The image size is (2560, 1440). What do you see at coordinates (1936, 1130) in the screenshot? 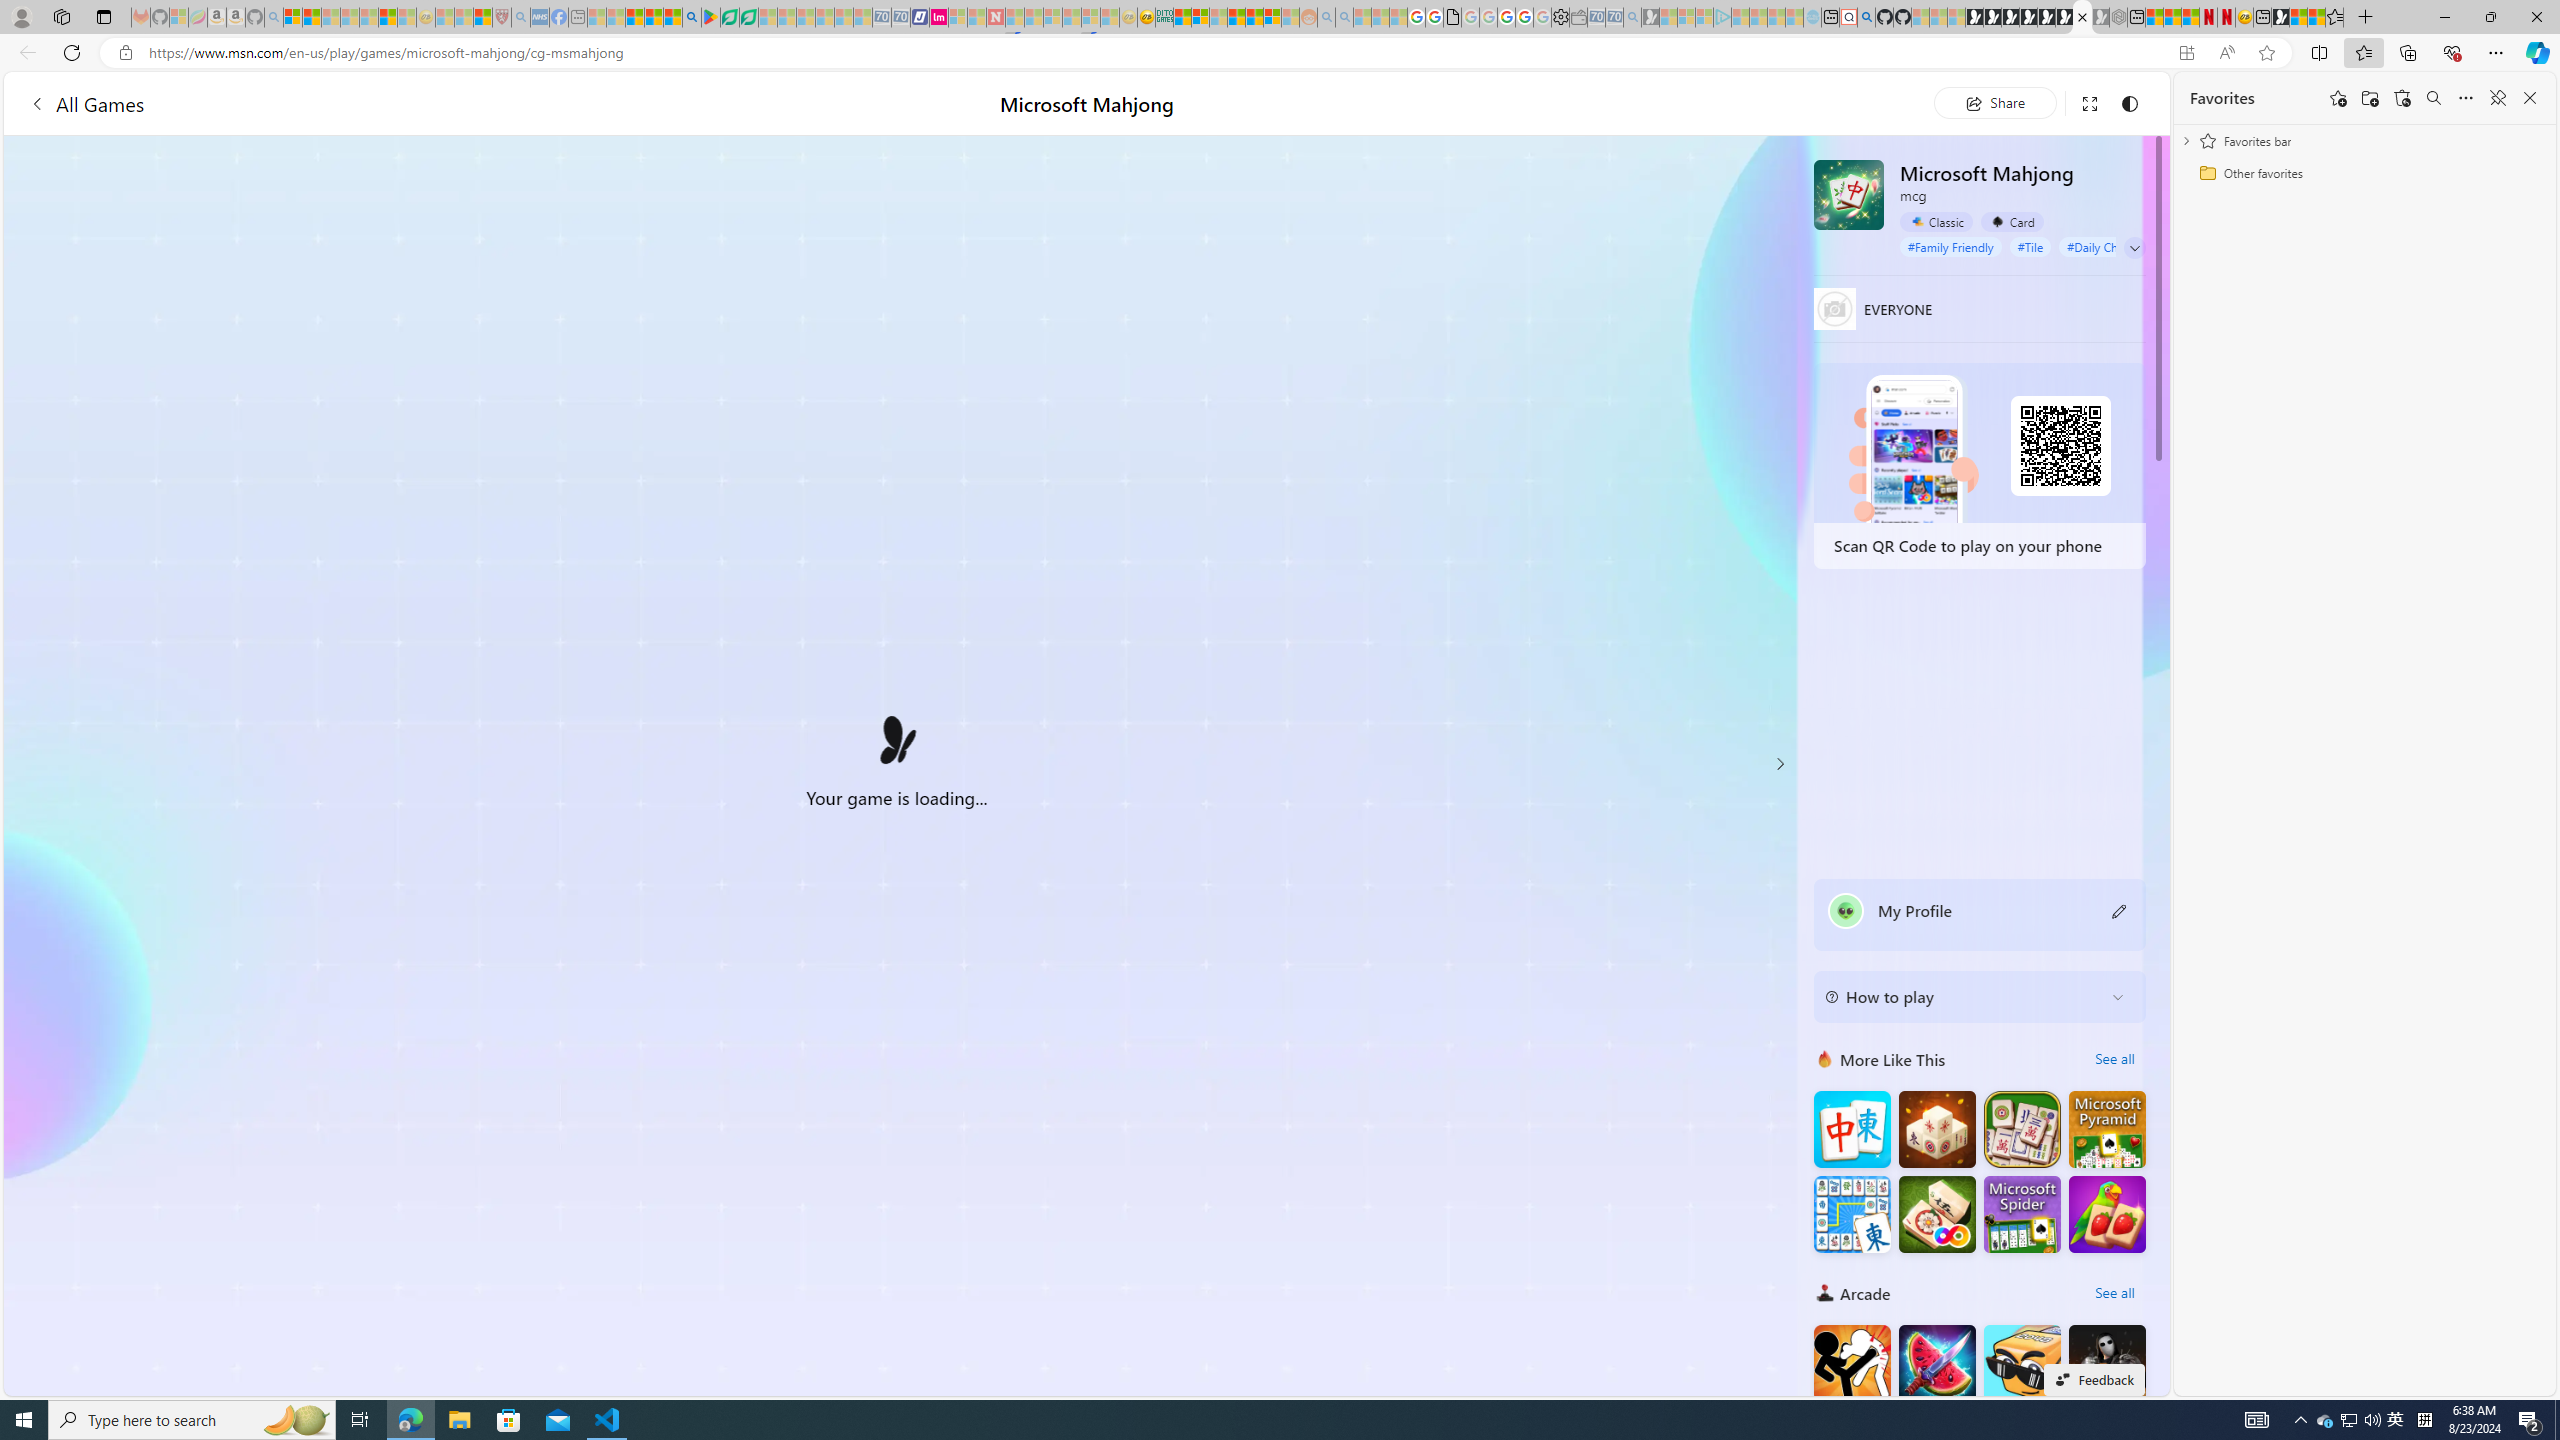
I see `Mahjong 3D Connect` at bounding box center [1936, 1130].